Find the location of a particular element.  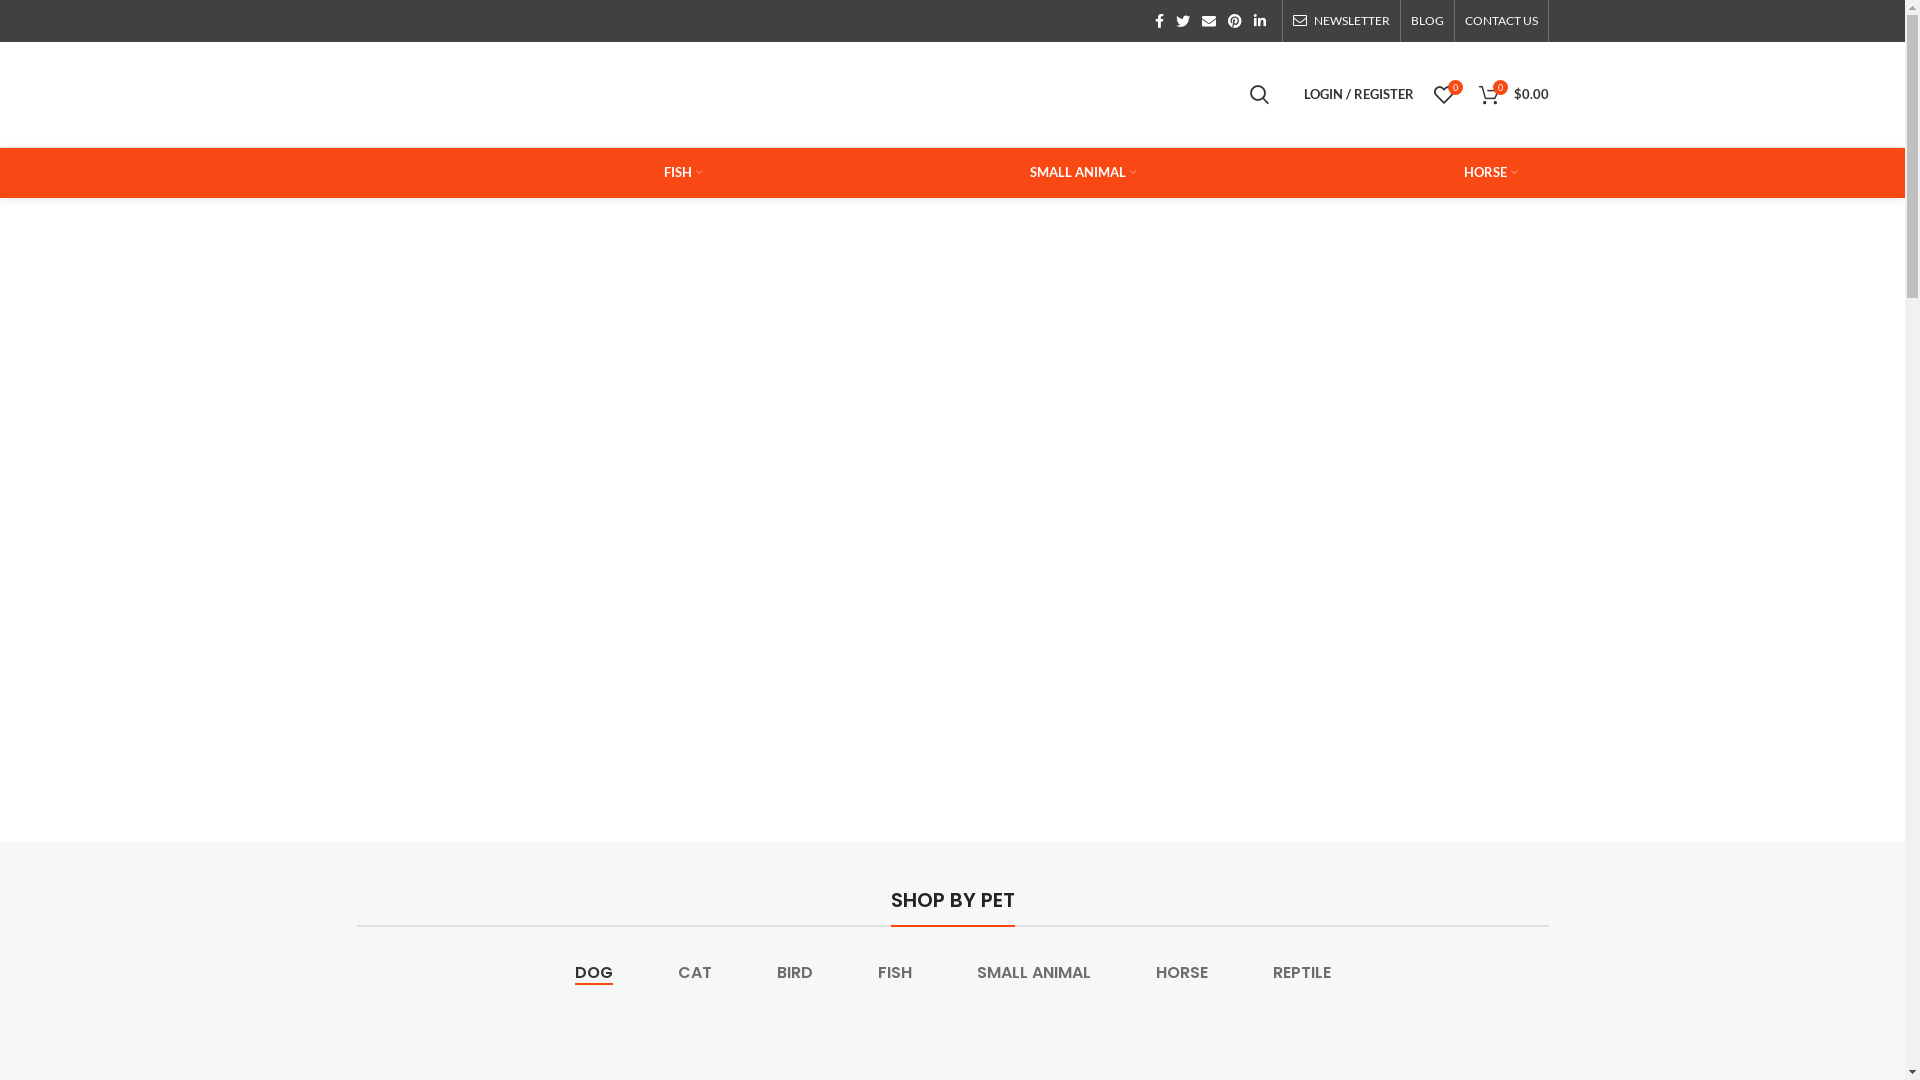

REPTILE is located at coordinates (540, 213).